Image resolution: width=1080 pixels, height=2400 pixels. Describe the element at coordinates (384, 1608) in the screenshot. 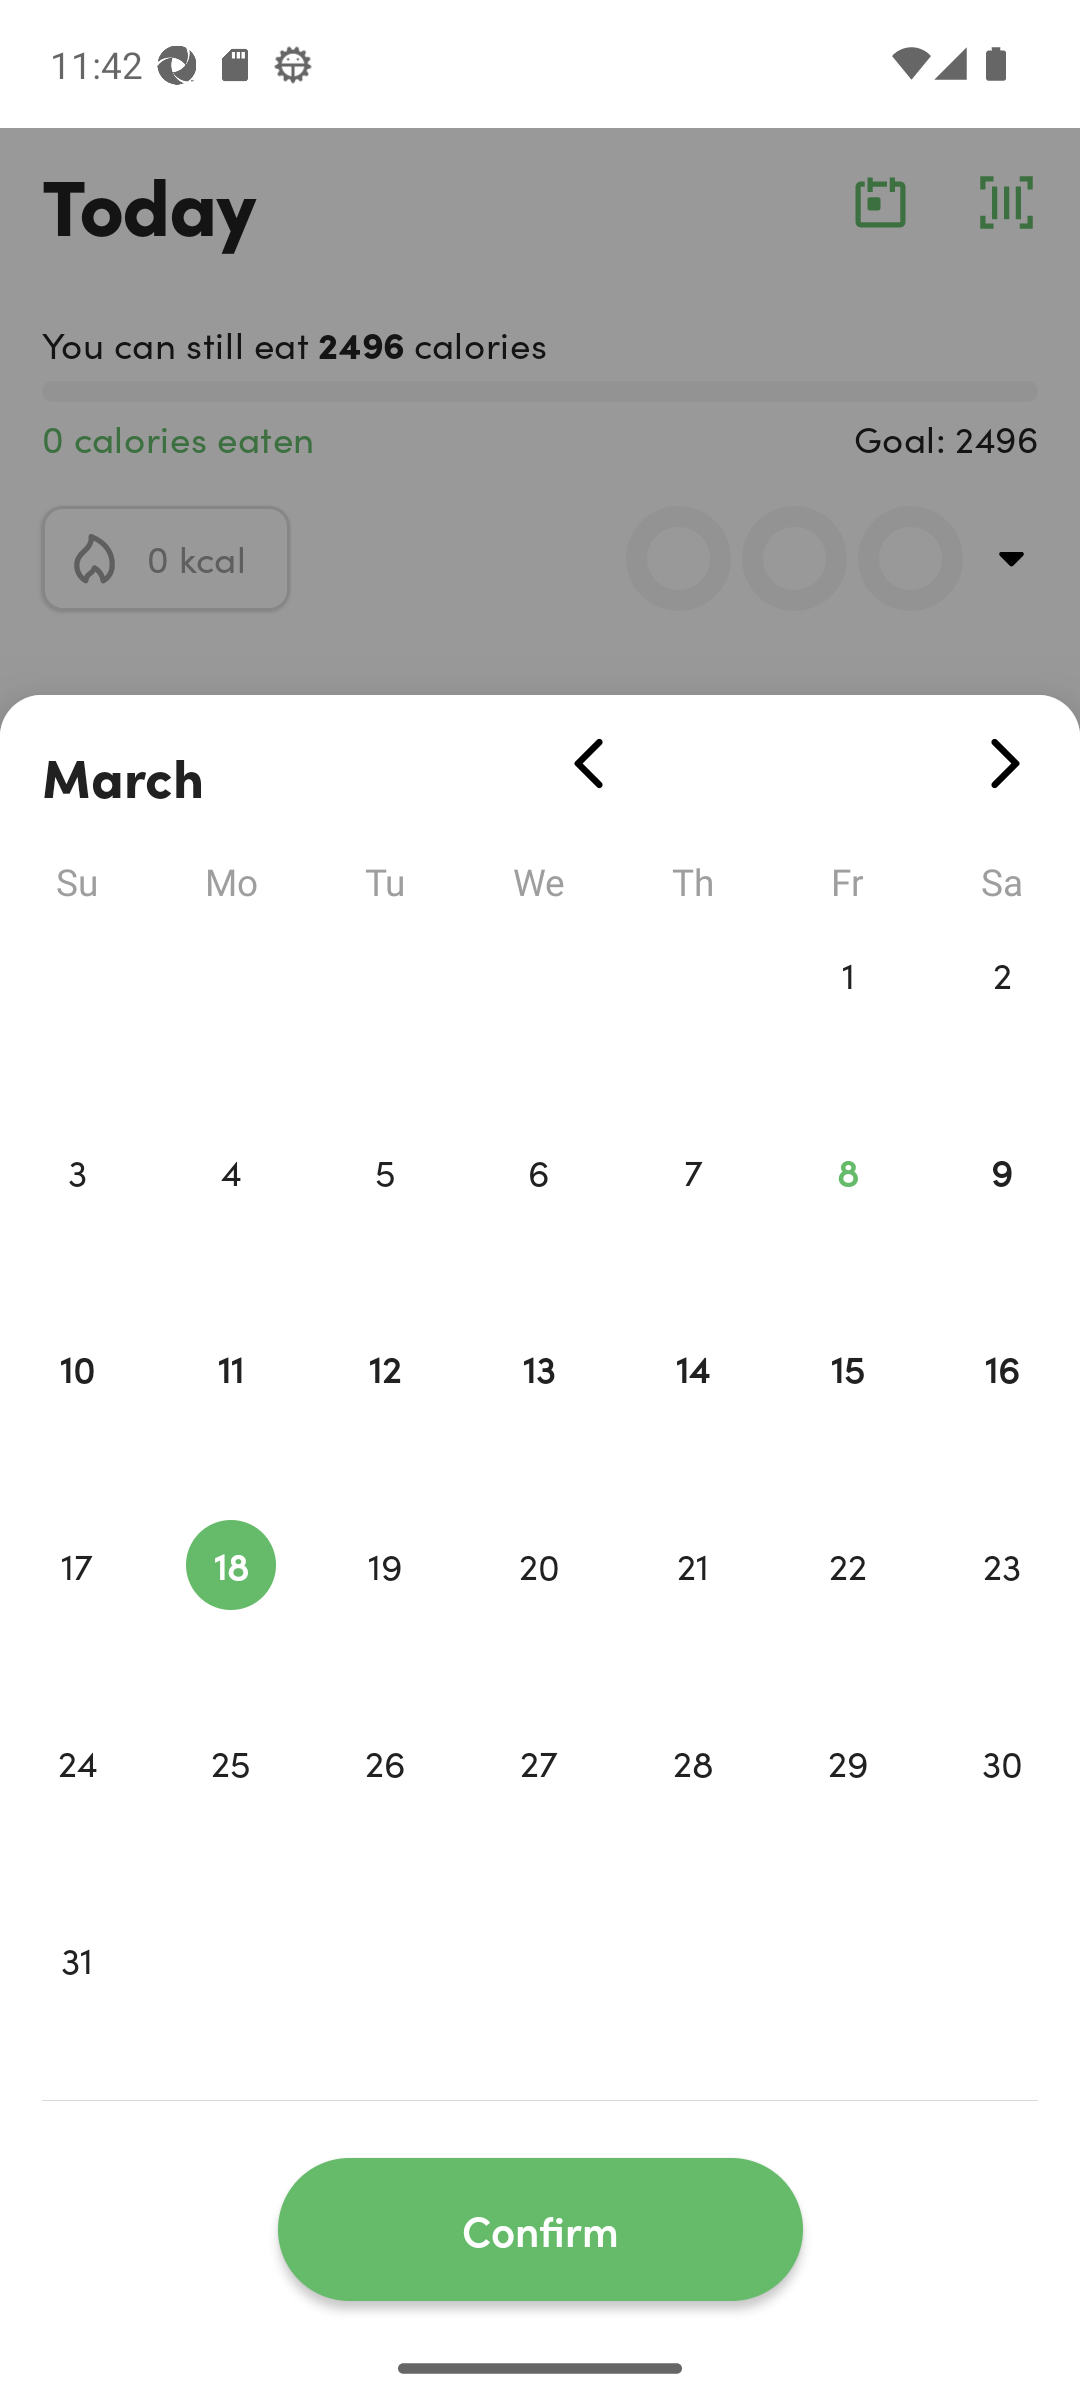

I see `19` at that location.